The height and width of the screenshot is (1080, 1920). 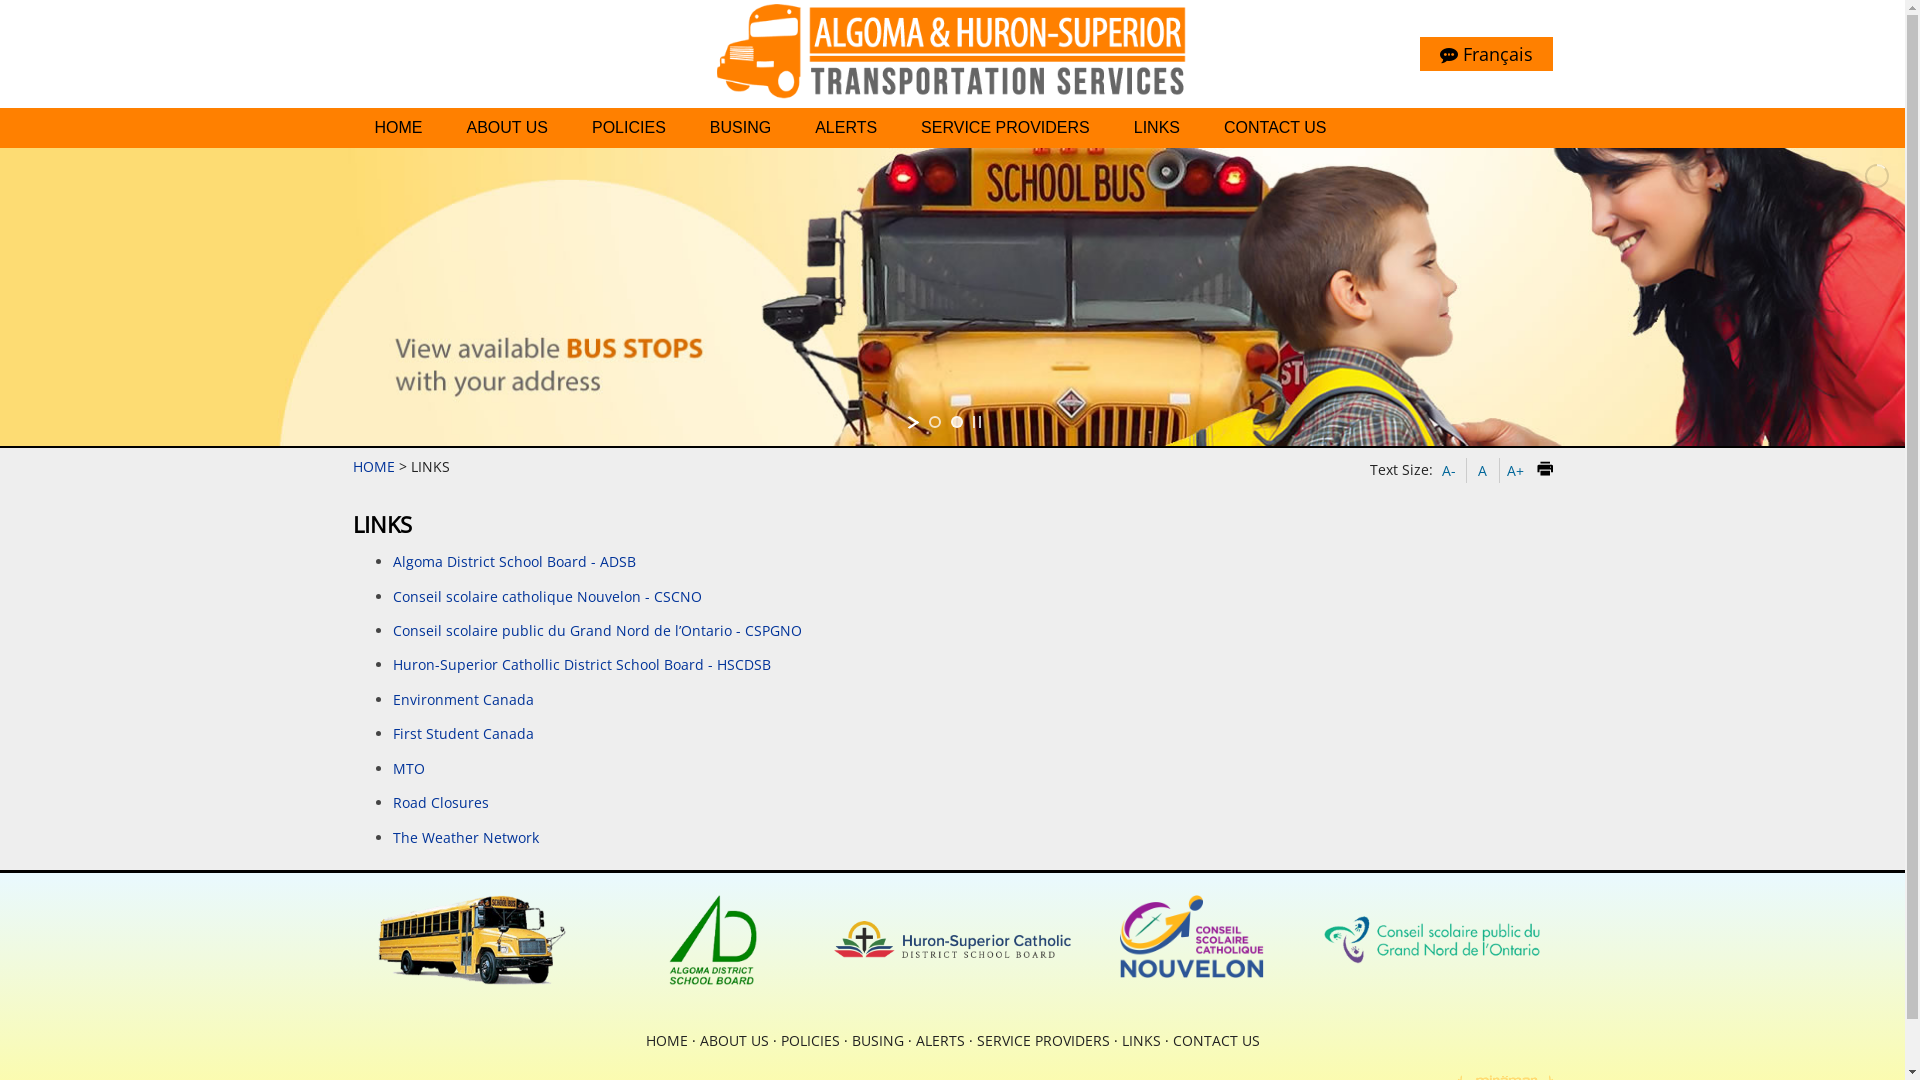 What do you see at coordinates (810, 1040) in the screenshot?
I see `POLICIES` at bounding box center [810, 1040].